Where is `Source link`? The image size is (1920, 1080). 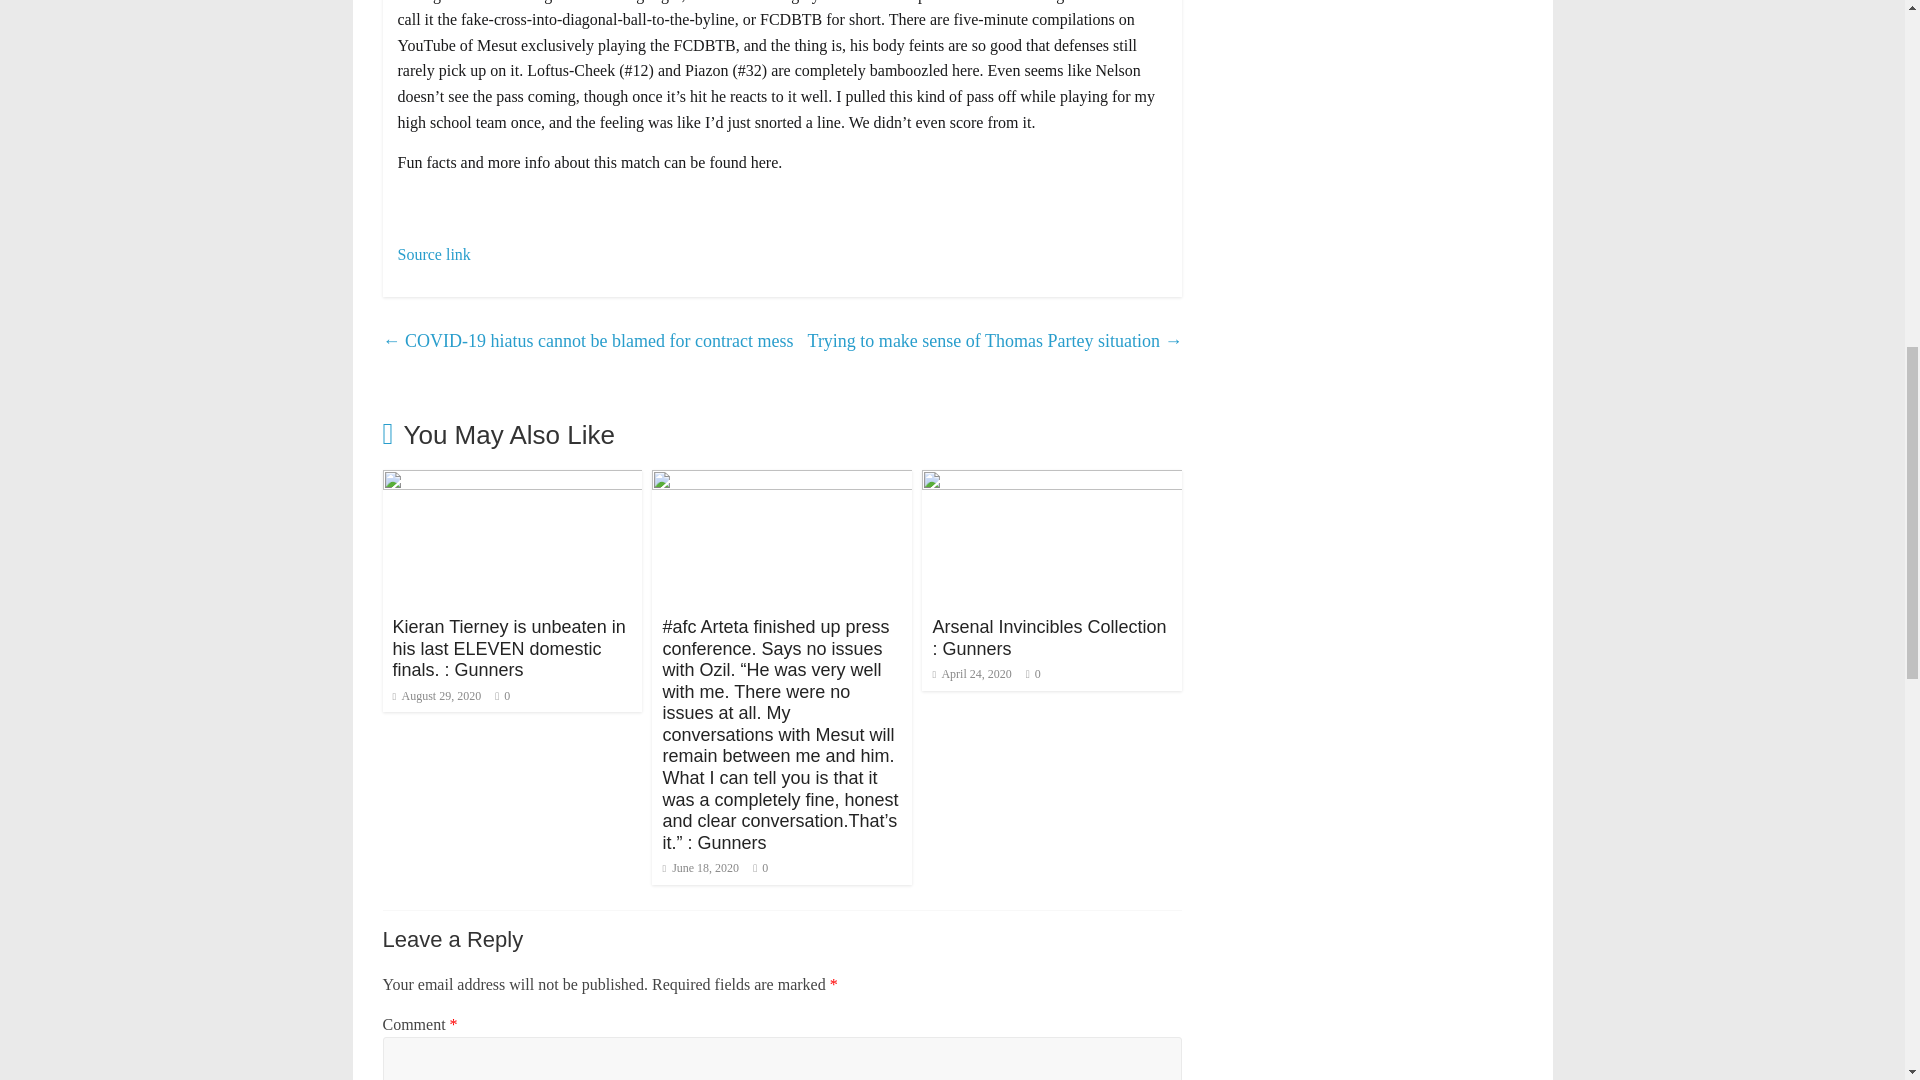
Source link is located at coordinates (434, 254).